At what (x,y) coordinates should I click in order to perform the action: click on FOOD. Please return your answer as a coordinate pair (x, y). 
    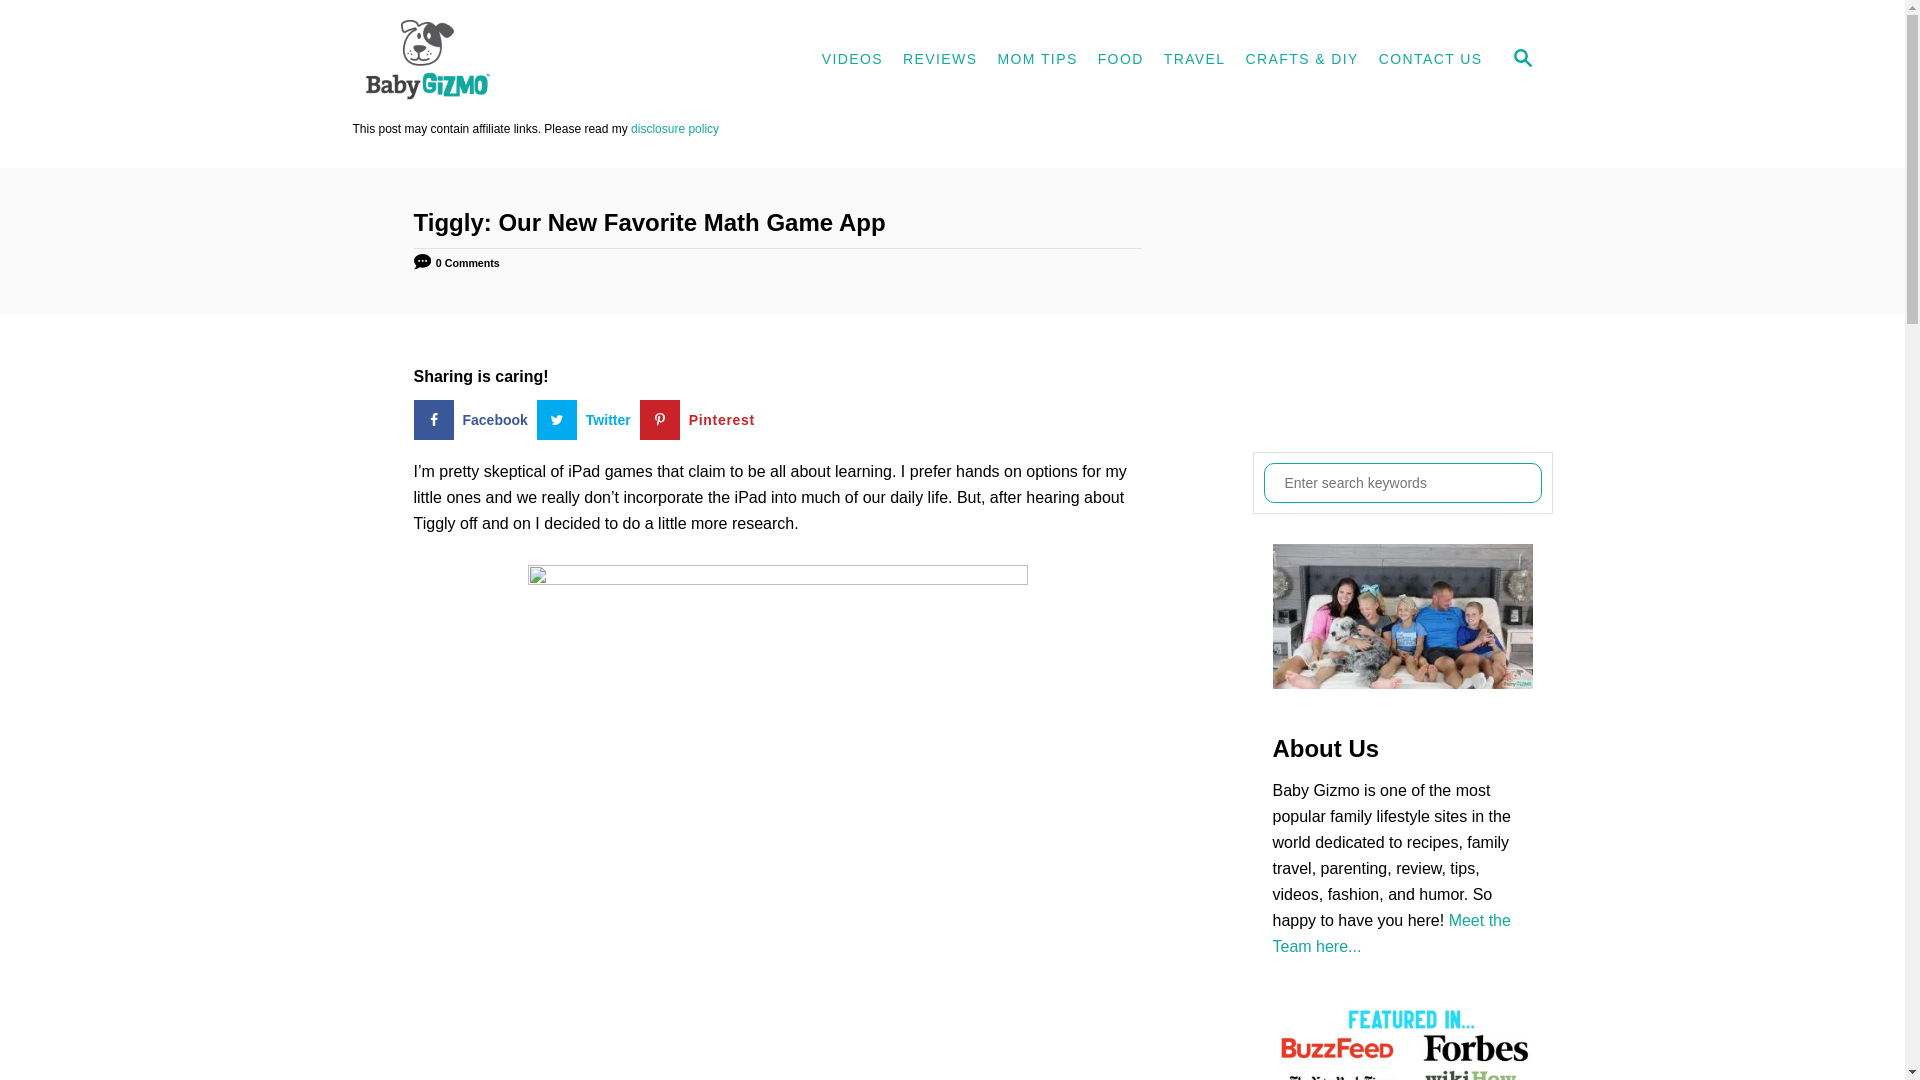
    Looking at the image, I should click on (1120, 60).